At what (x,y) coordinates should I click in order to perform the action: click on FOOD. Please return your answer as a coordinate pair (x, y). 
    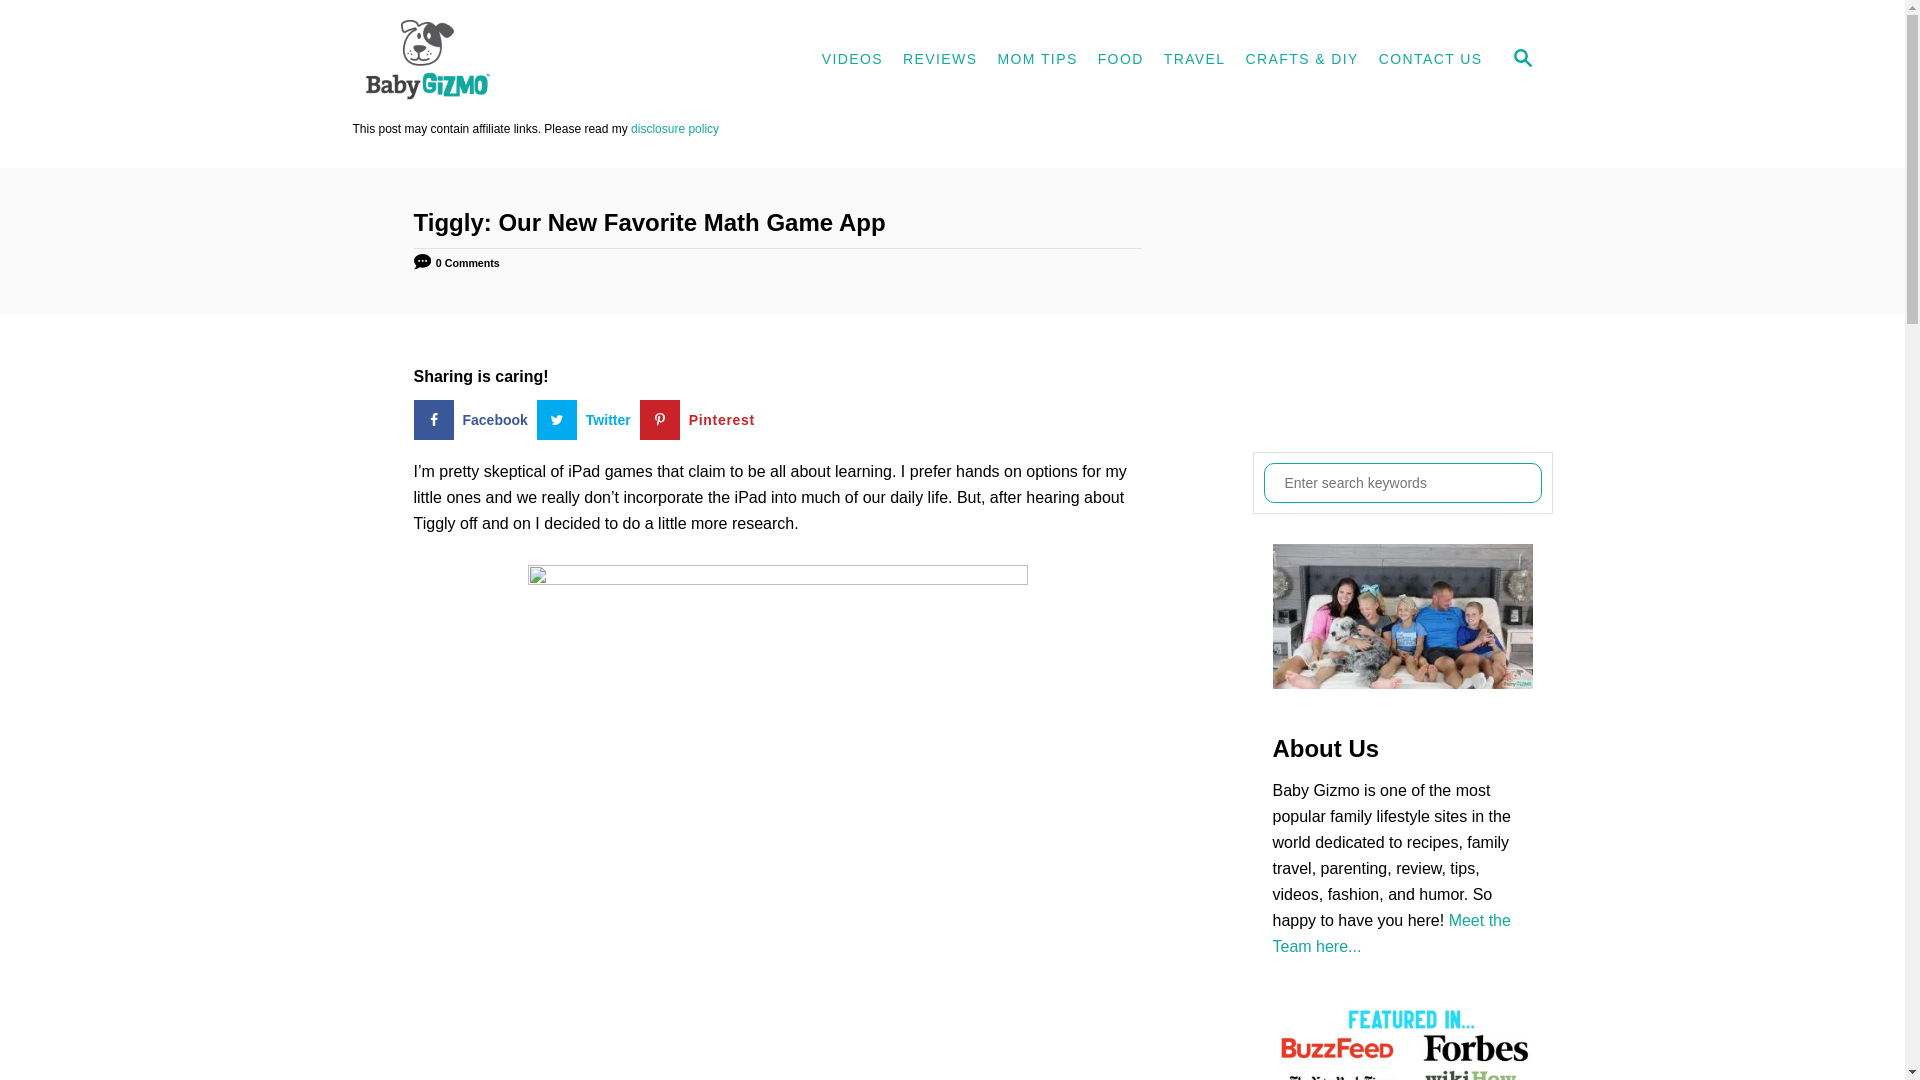
    Looking at the image, I should click on (1120, 60).